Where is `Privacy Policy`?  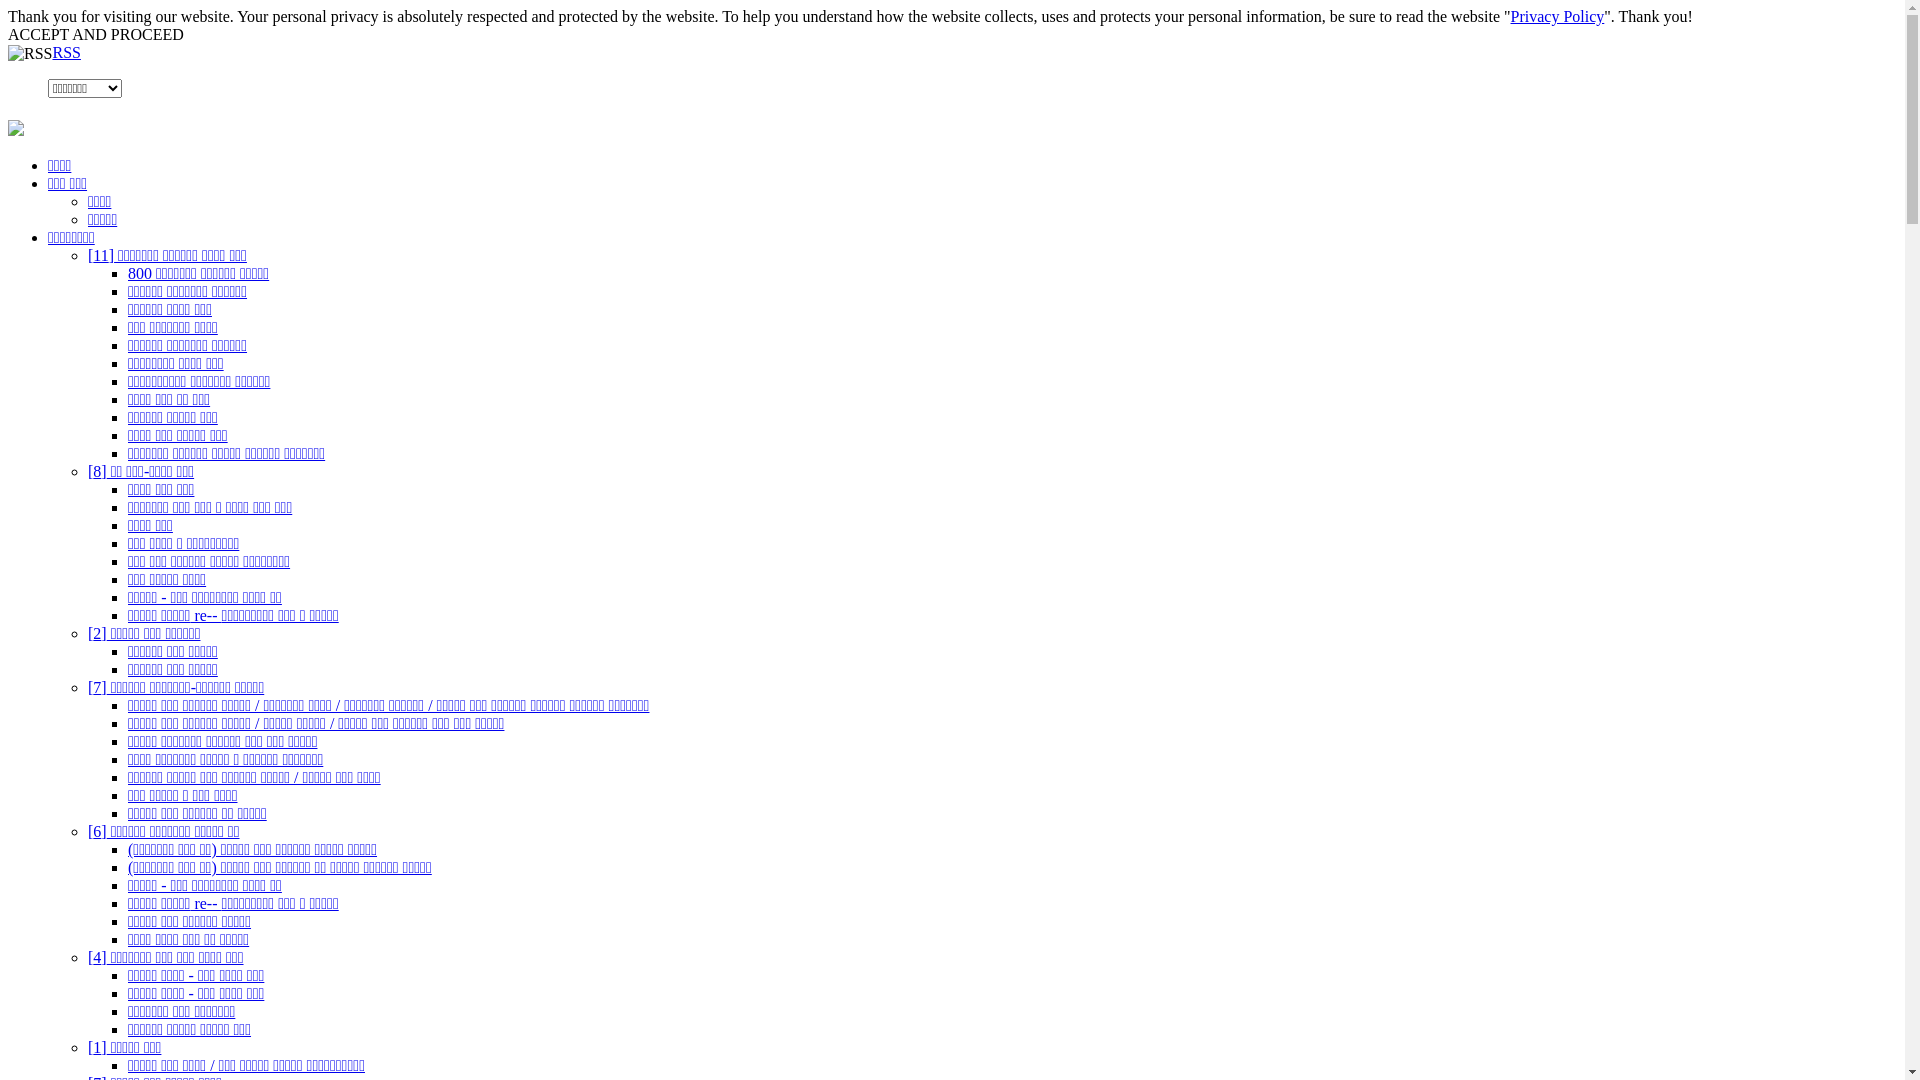 Privacy Policy is located at coordinates (1558, 16).